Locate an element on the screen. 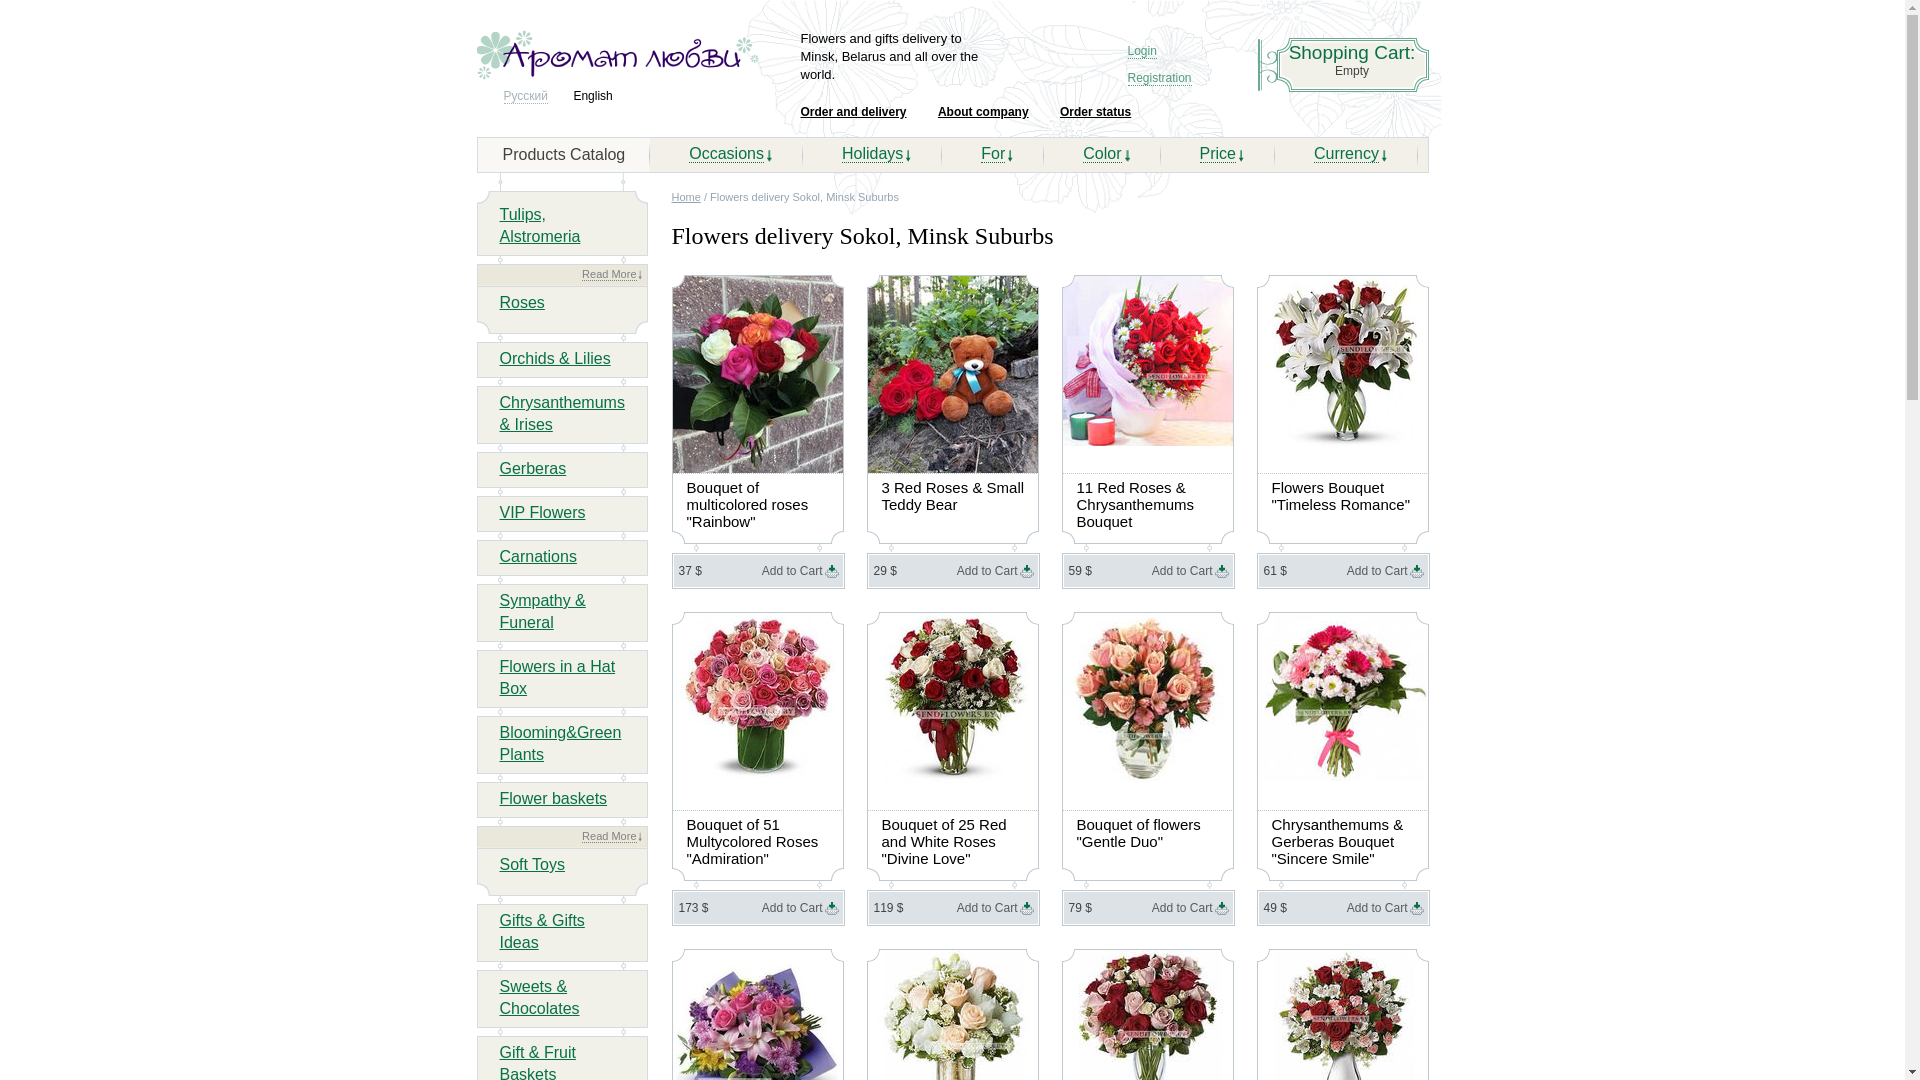 Image resolution: width=1920 pixels, height=1080 pixels. Flowers Bouquet "Timeless Romance" is located at coordinates (1342, 493).